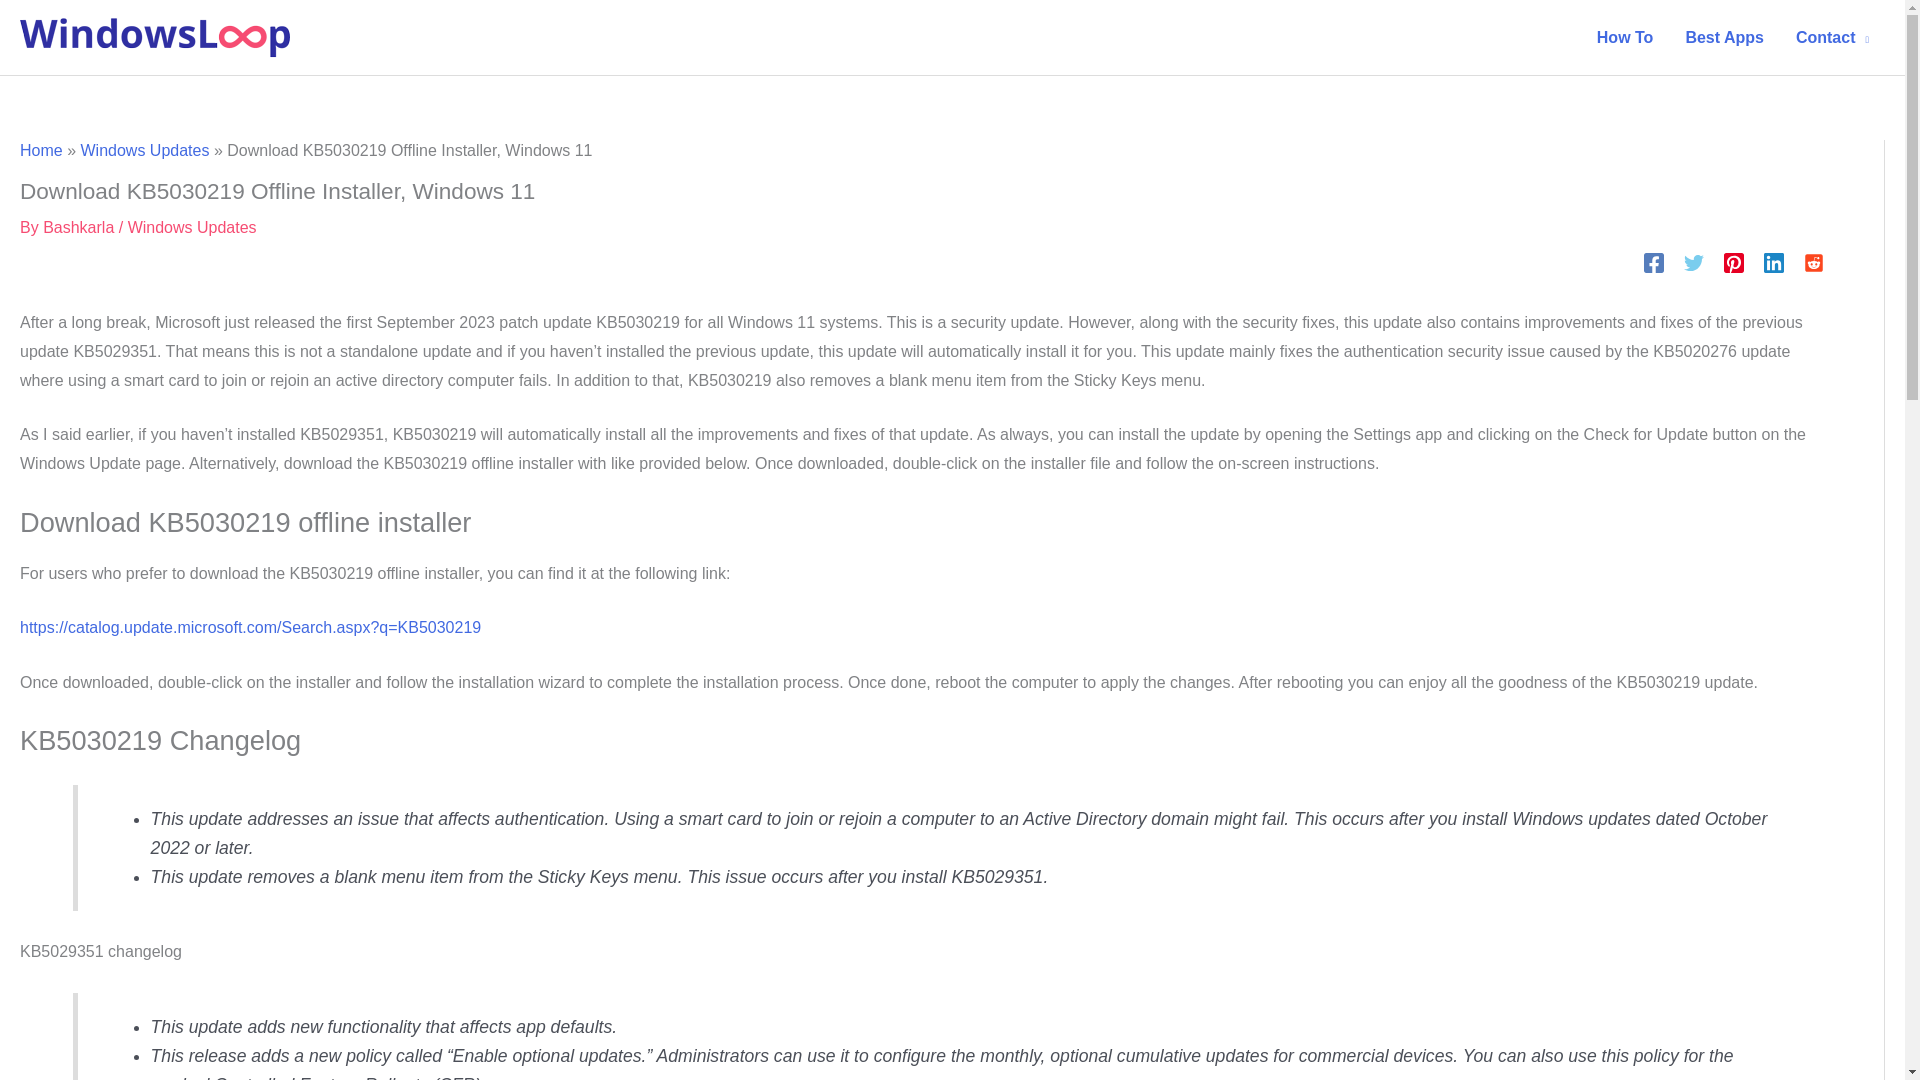 The height and width of the screenshot is (1080, 1920). Describe the element at coordinates (78, 226) in the screenshot. I see `View all posts by Bashkarla` at that location.